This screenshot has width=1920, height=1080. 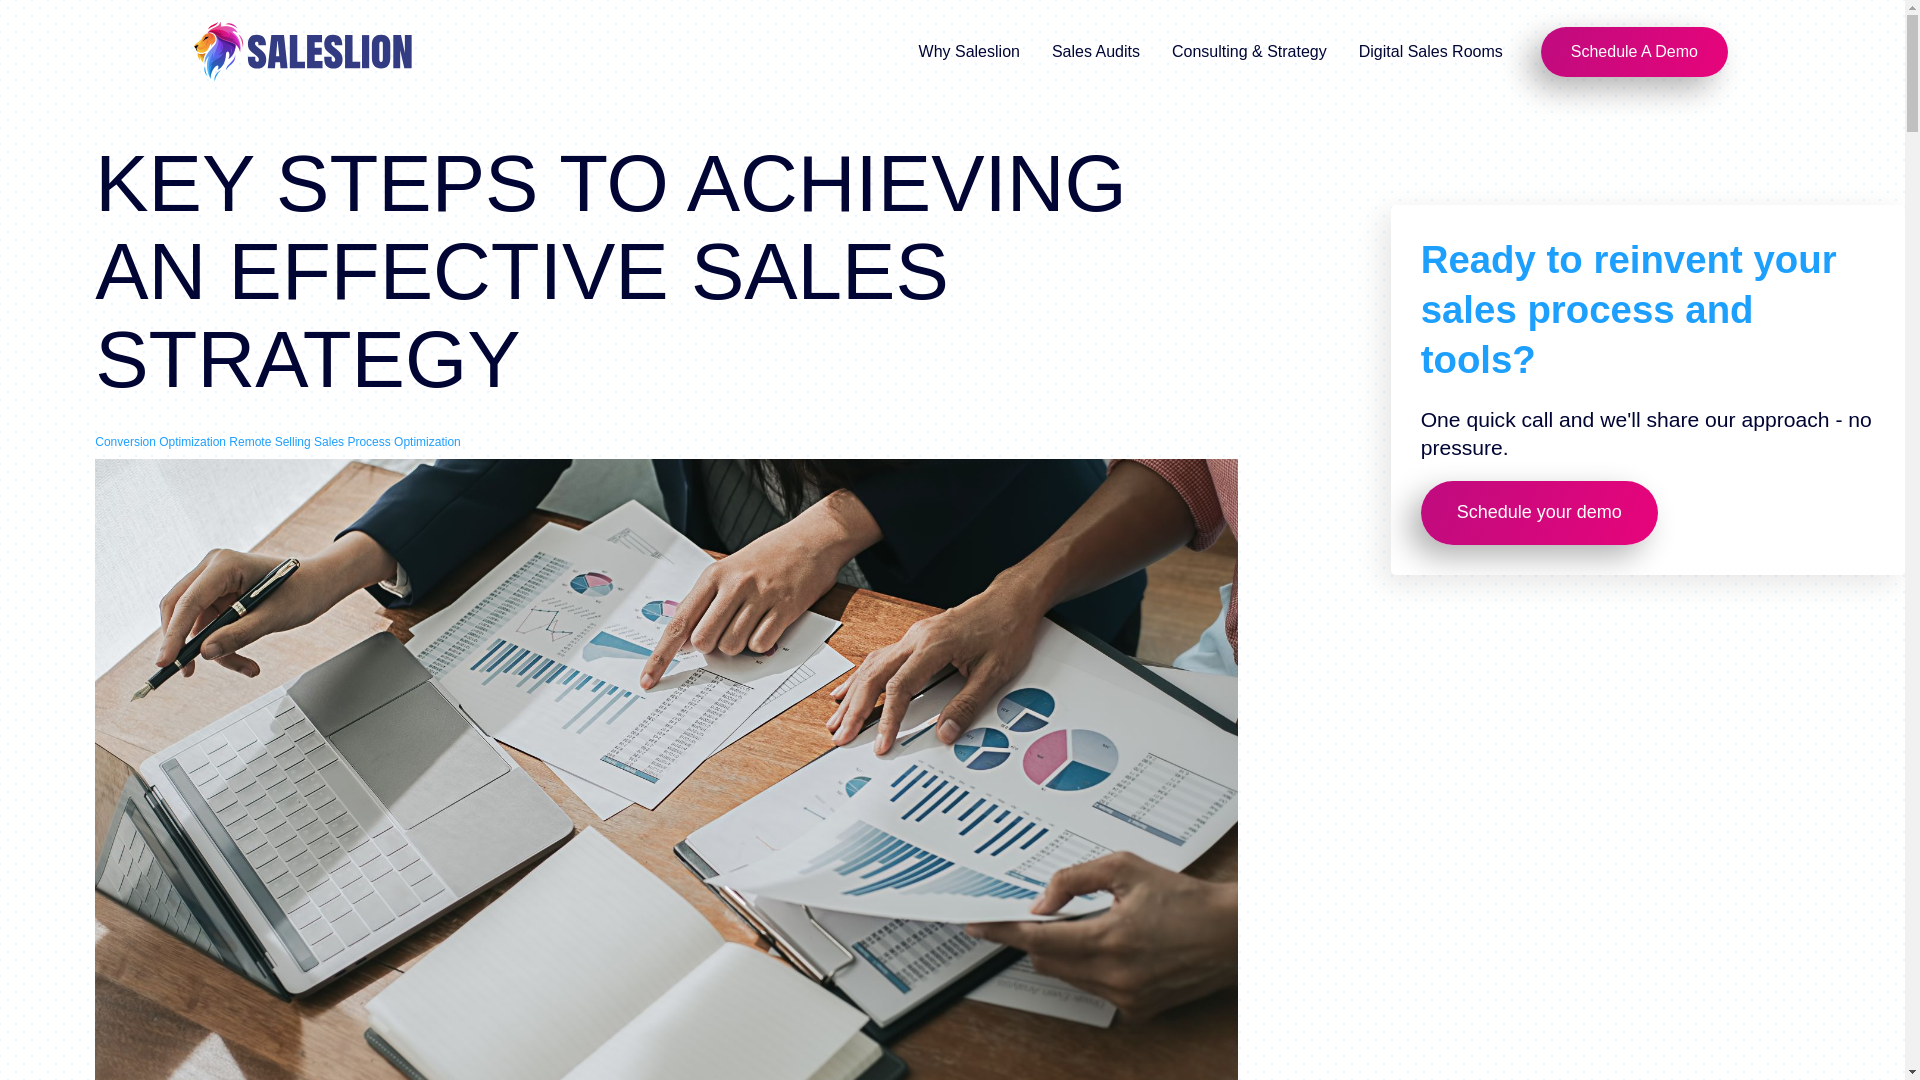 What do you see at coordinates (1432, 51) in the screenshot?
I see `Digital Sales Rooms` at bounding box center [1432, 51].